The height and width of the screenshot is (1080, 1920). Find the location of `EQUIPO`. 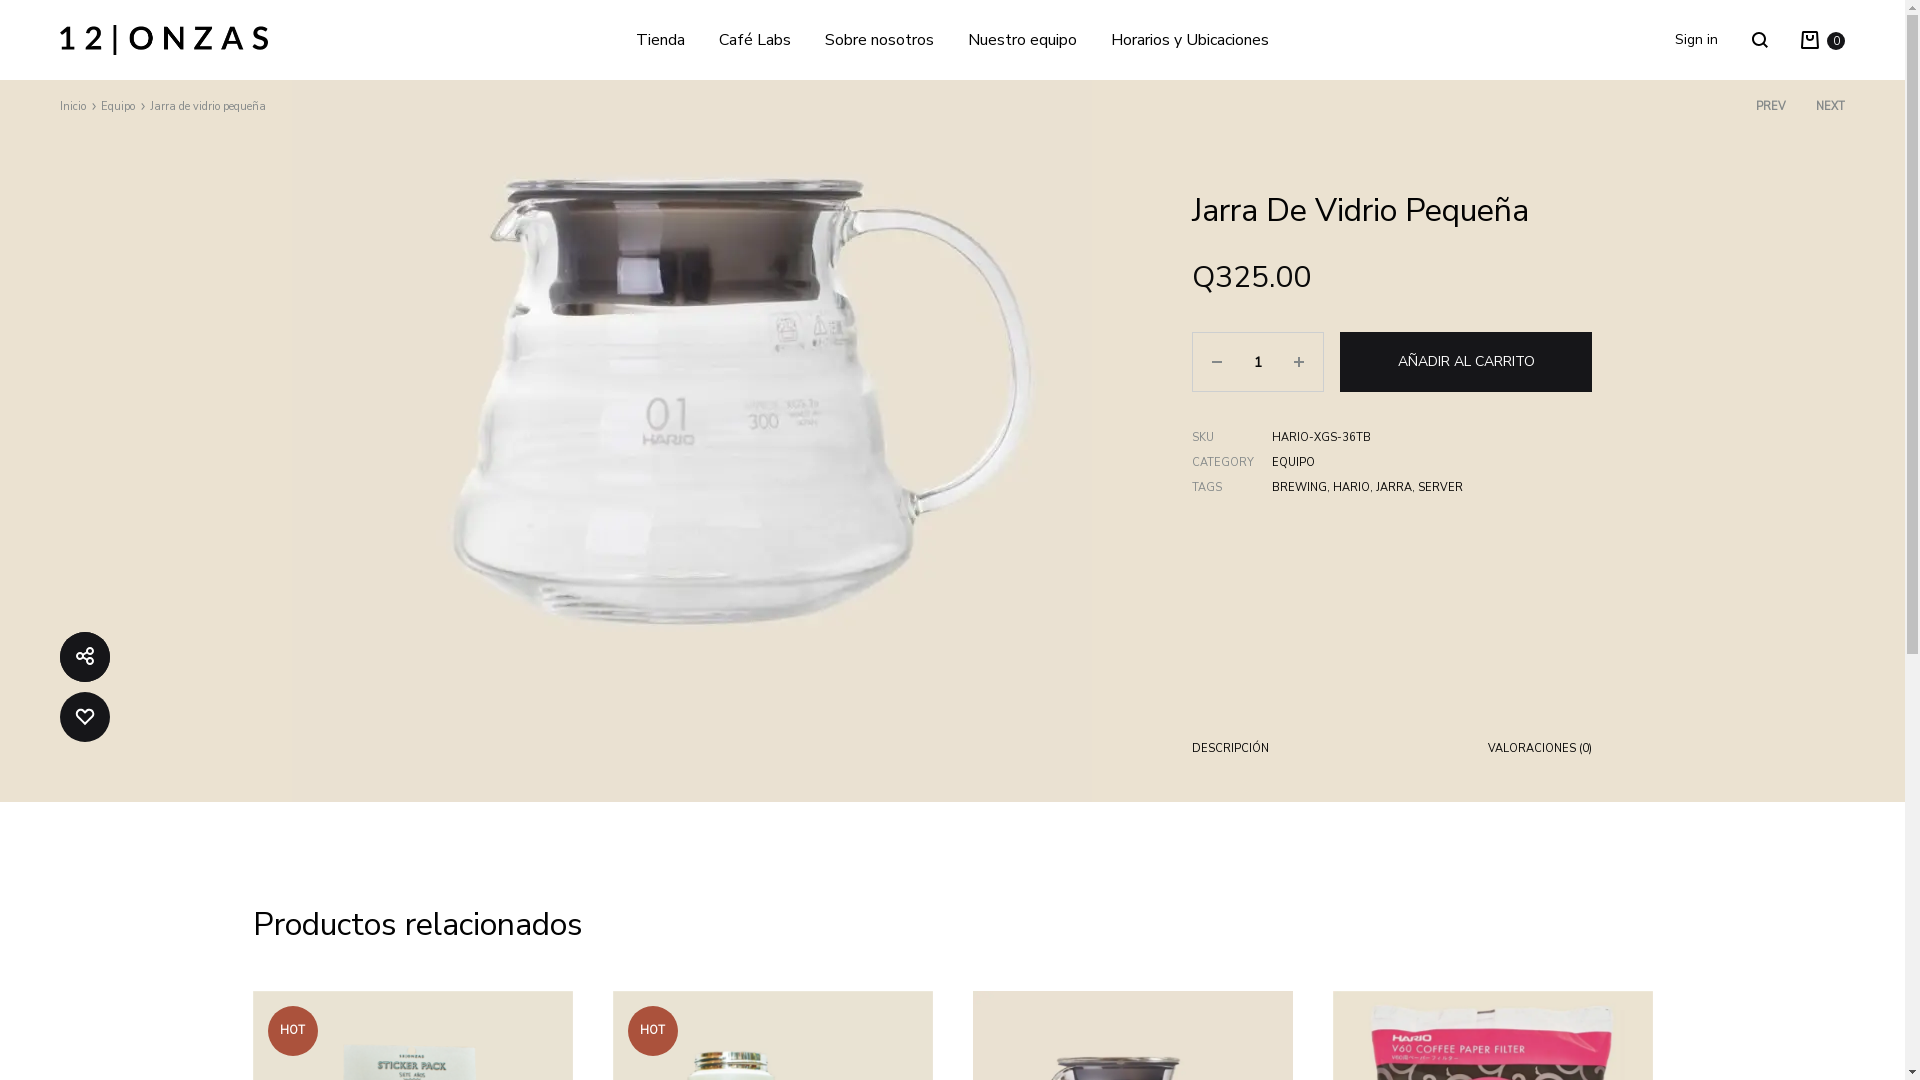

EQUIPO is located at coordinates (1294, 462).